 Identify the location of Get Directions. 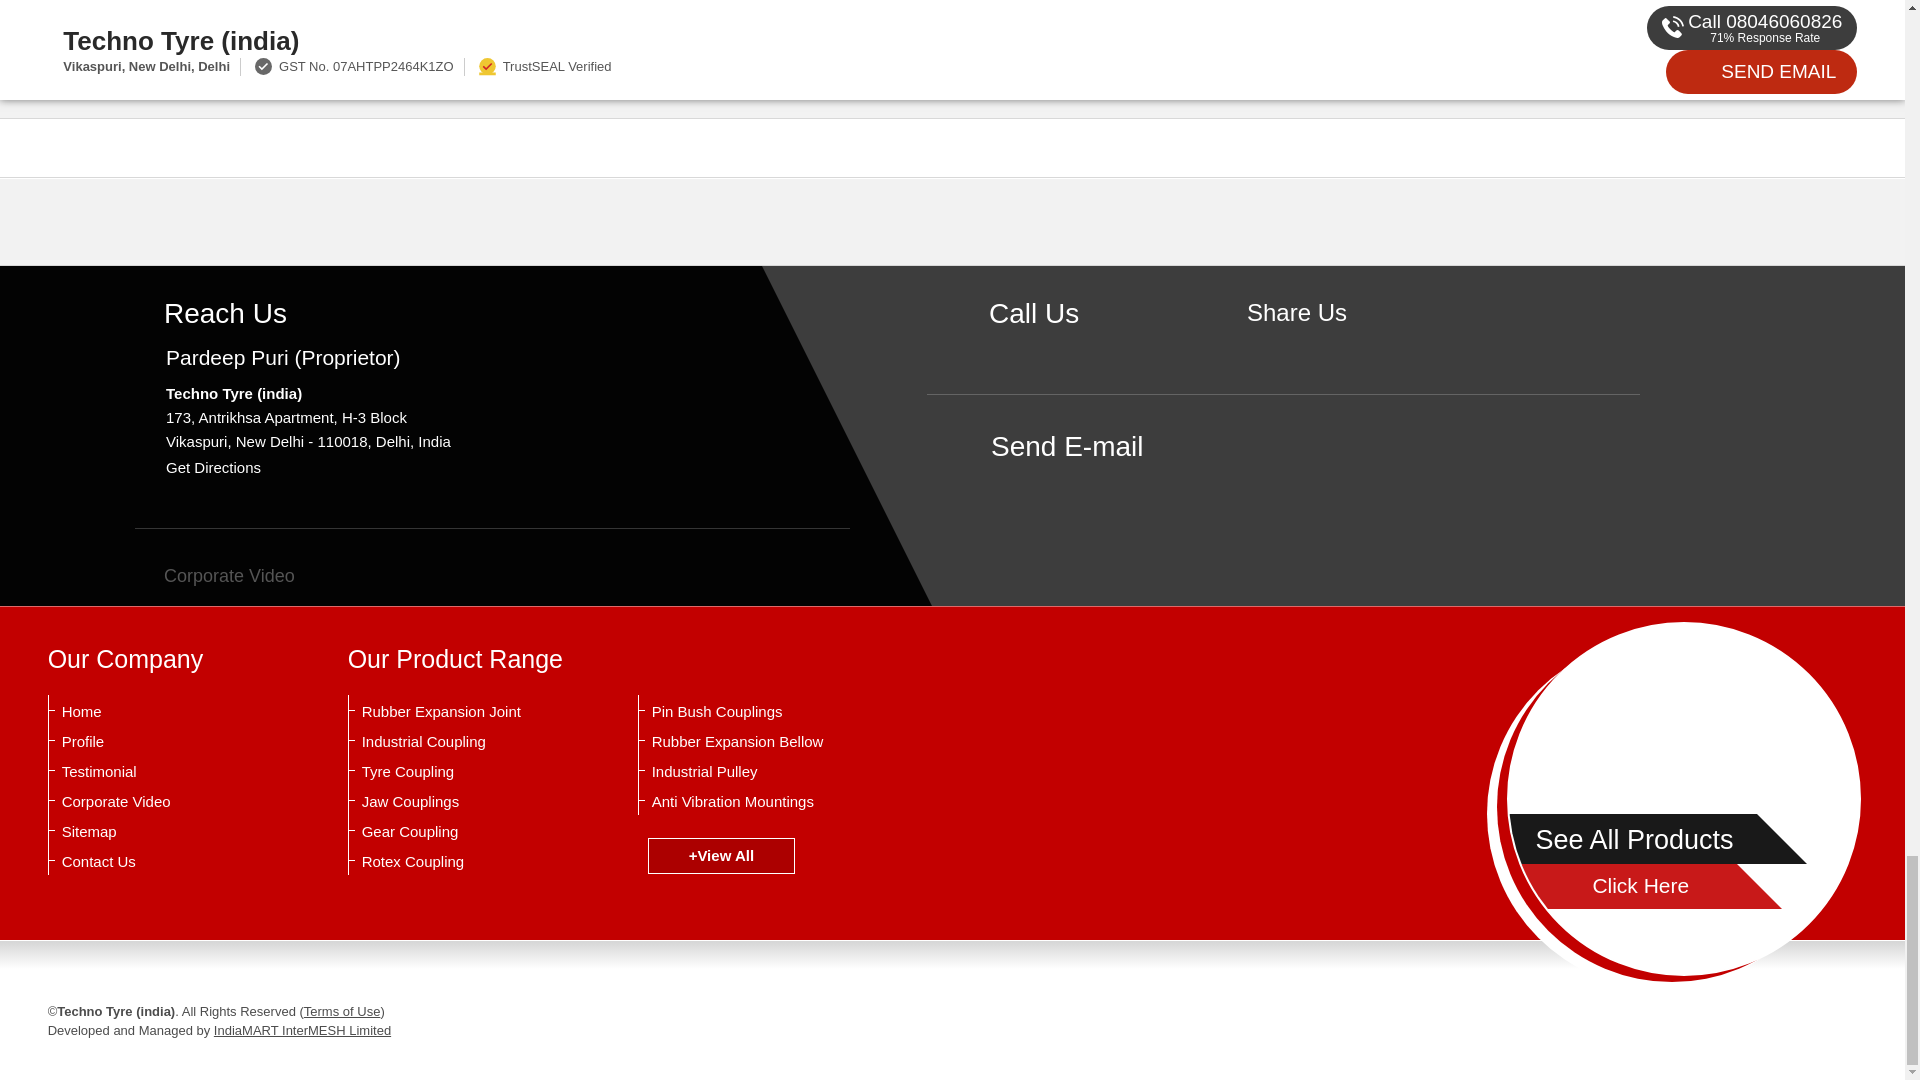
(213, 468).